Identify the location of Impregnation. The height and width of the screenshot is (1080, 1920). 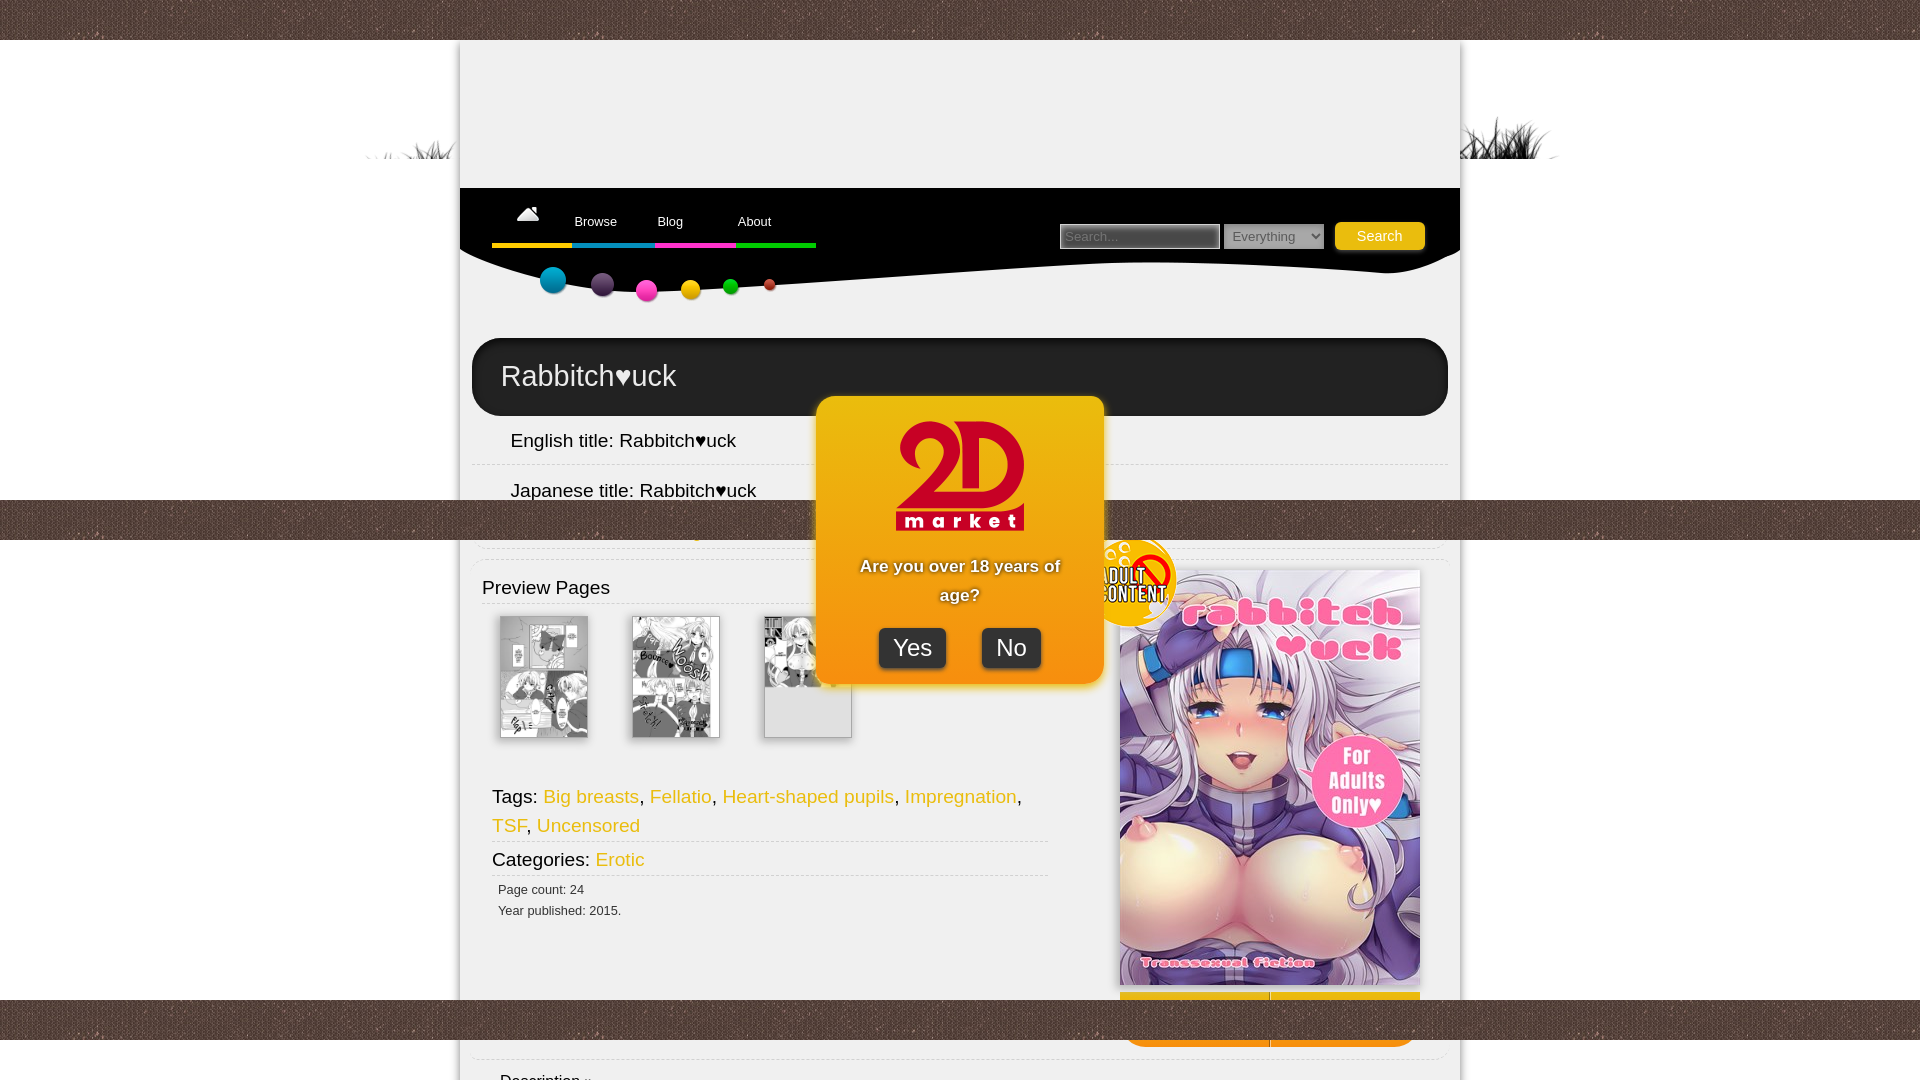
(960, 796).